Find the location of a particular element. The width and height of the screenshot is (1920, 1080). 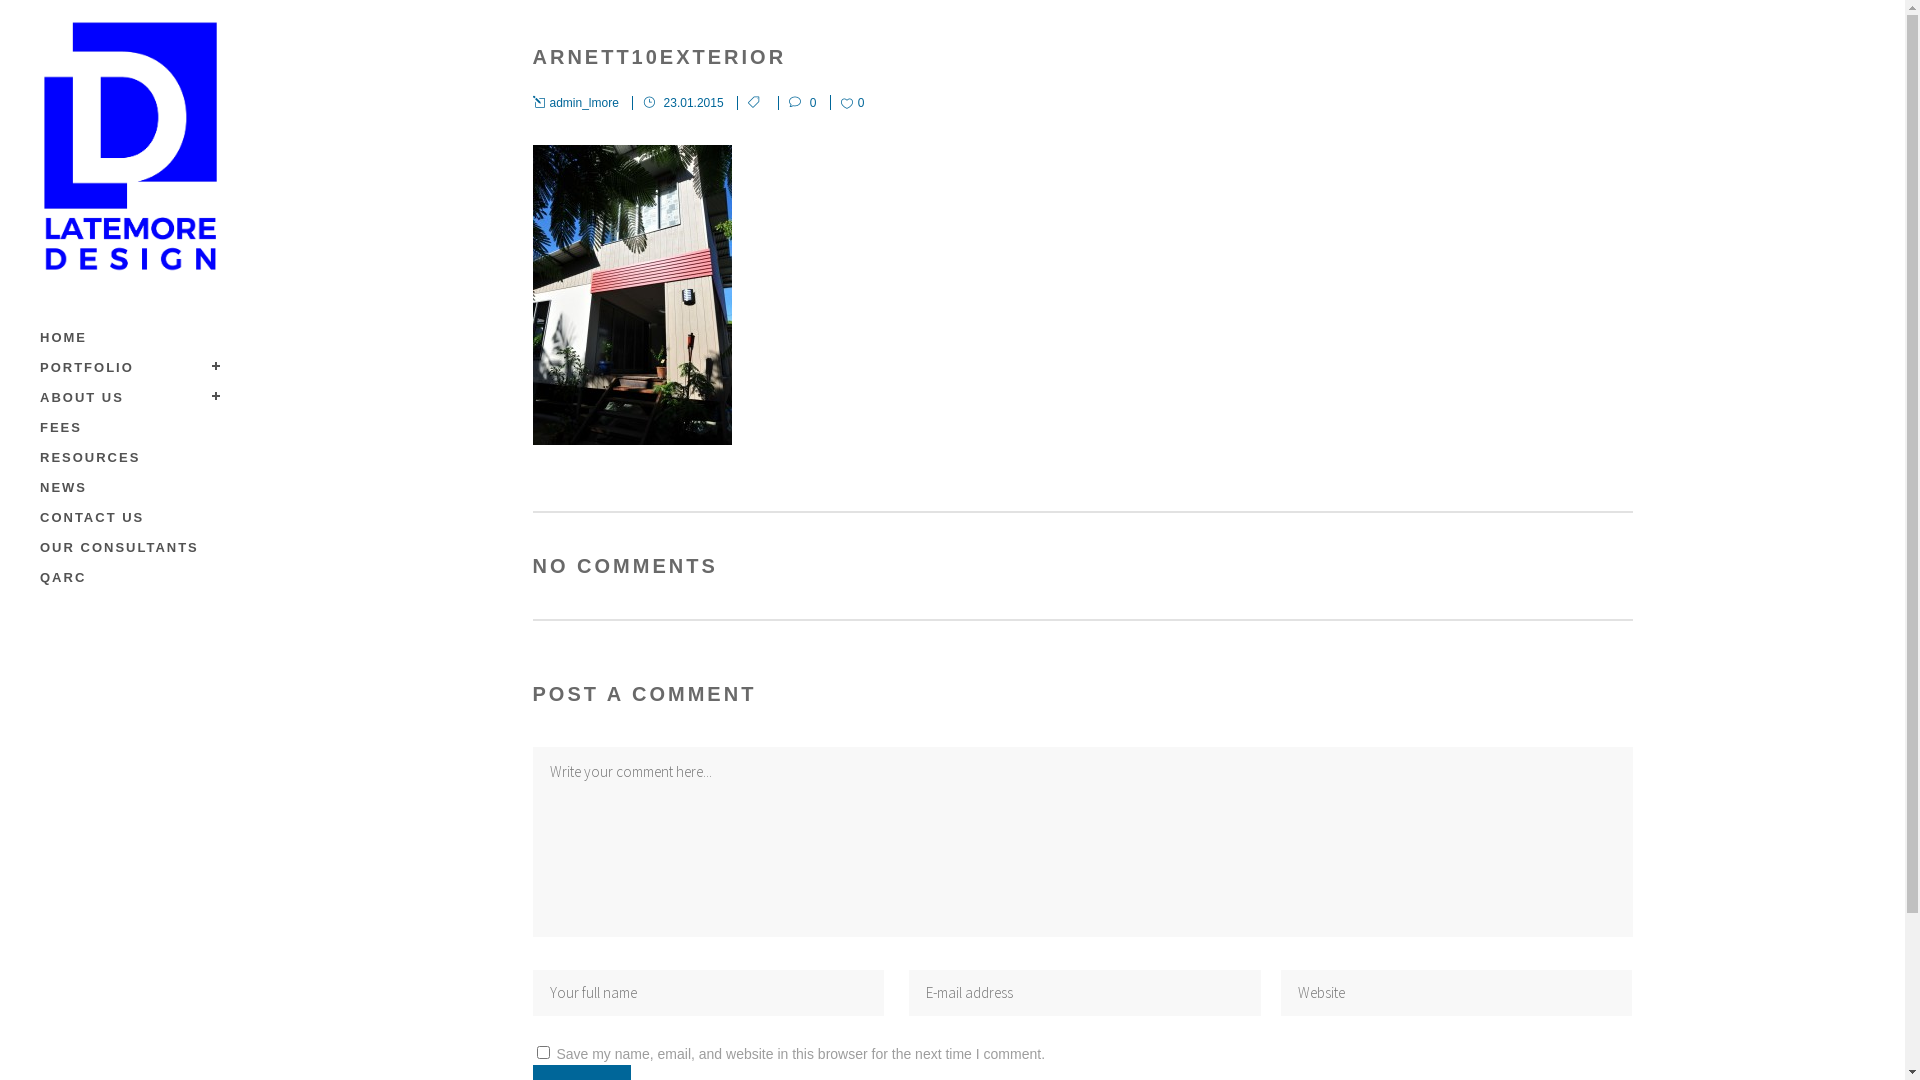

QARC is located at coordinates (130, 578).